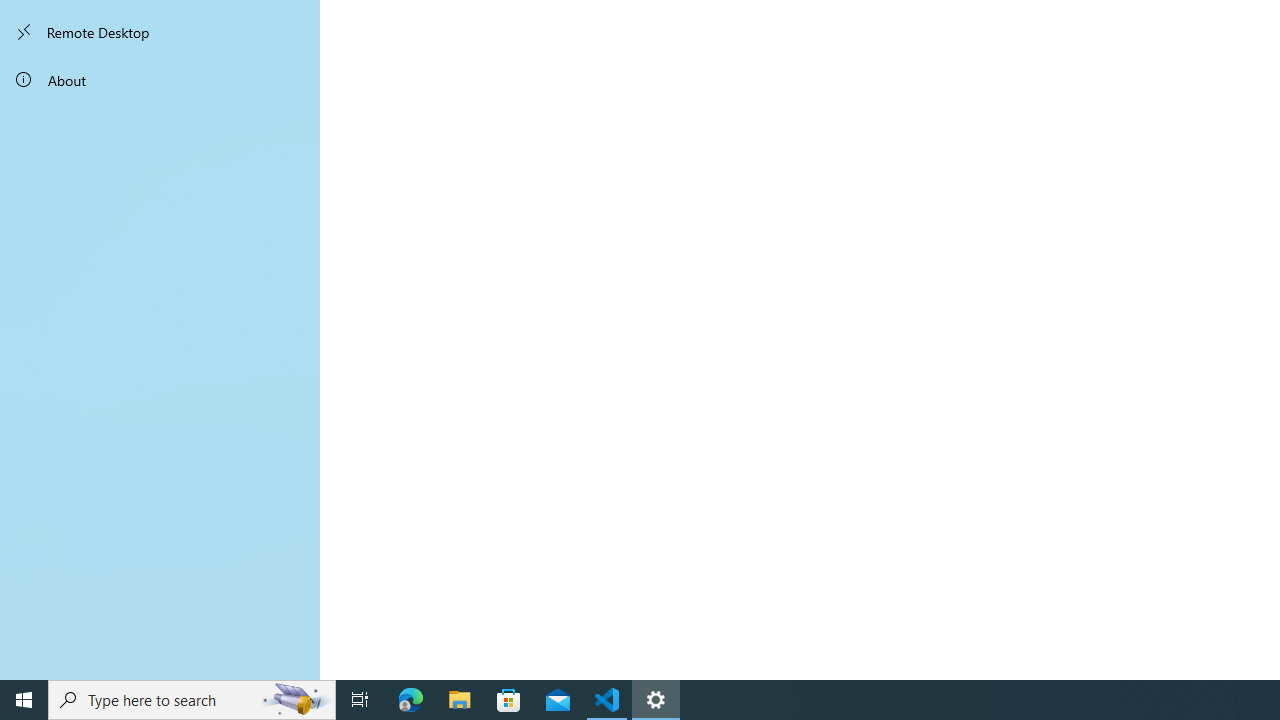 The image size is (1280, 720). What do you see at coordinates (360, 700) in the screenshot?
I see `Task View` at bounding box center [360, 700].